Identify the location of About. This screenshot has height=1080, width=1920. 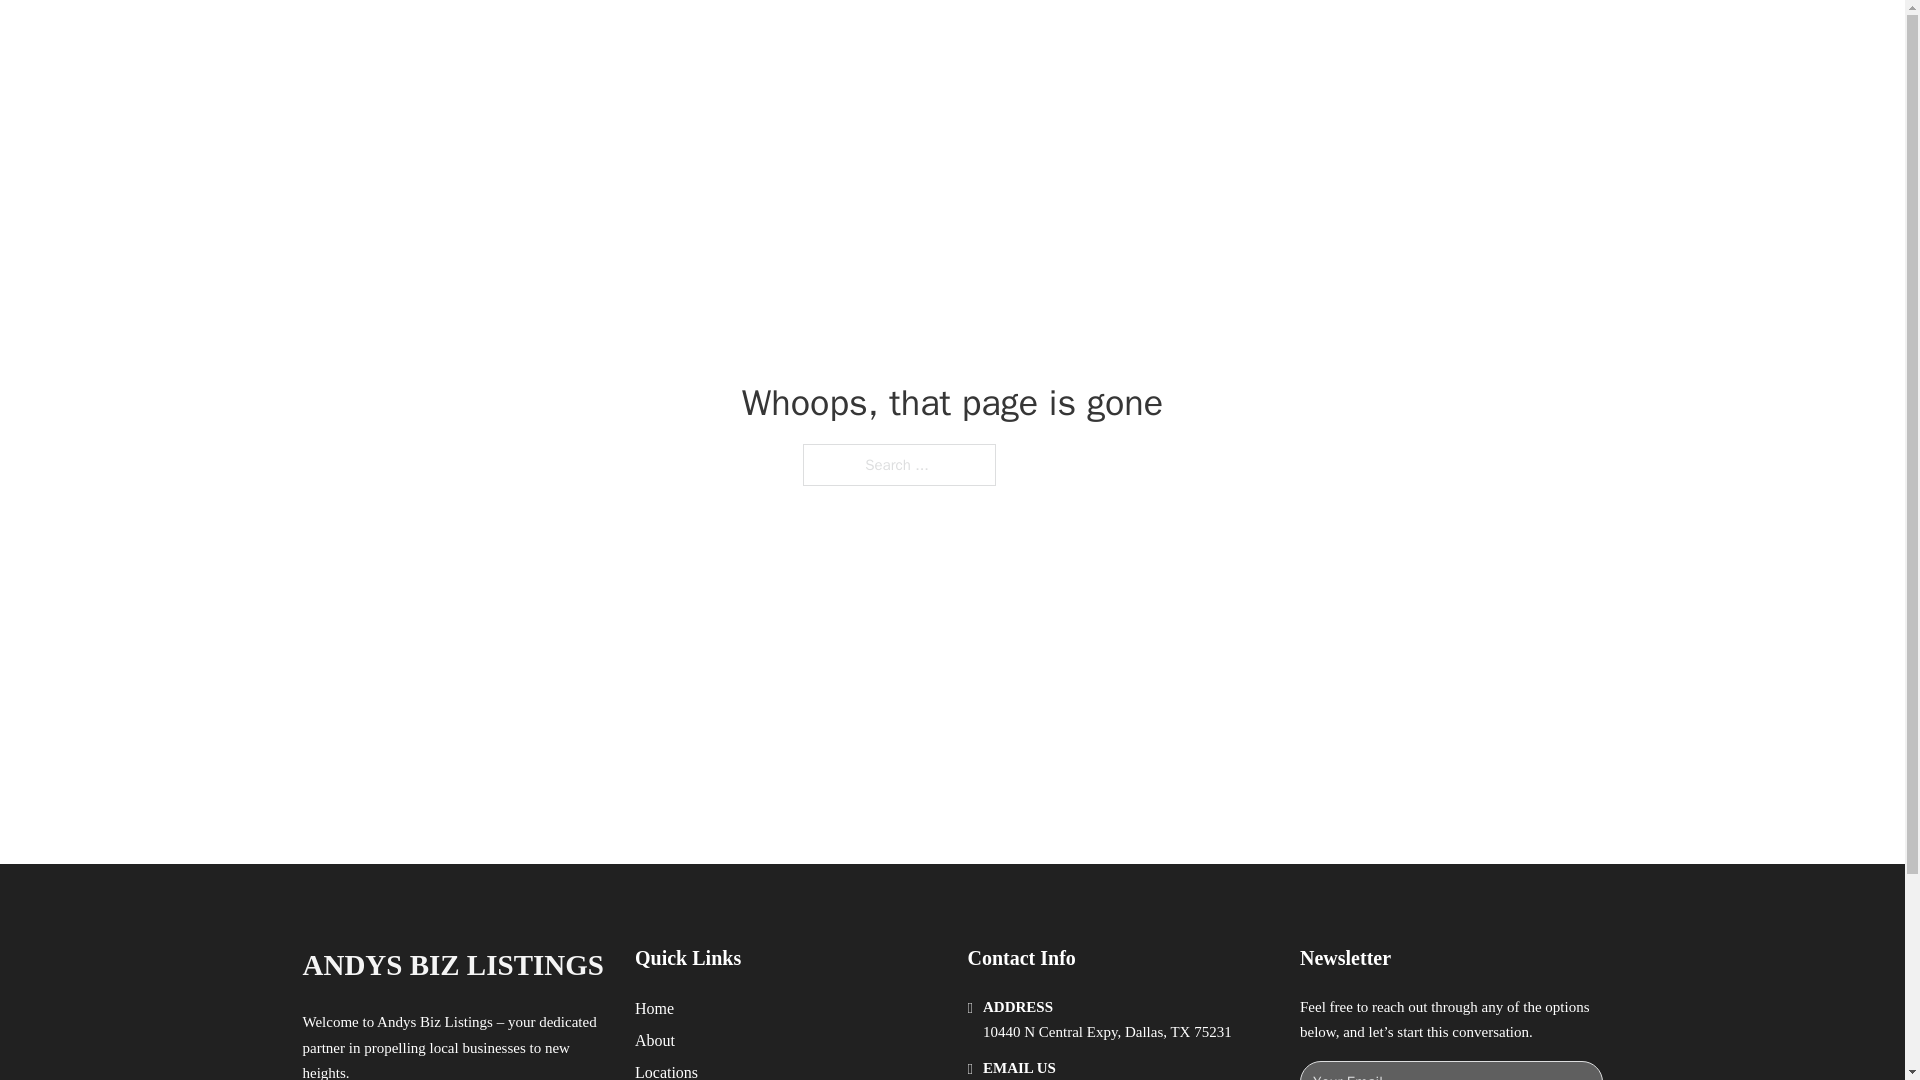
(655, 1040).